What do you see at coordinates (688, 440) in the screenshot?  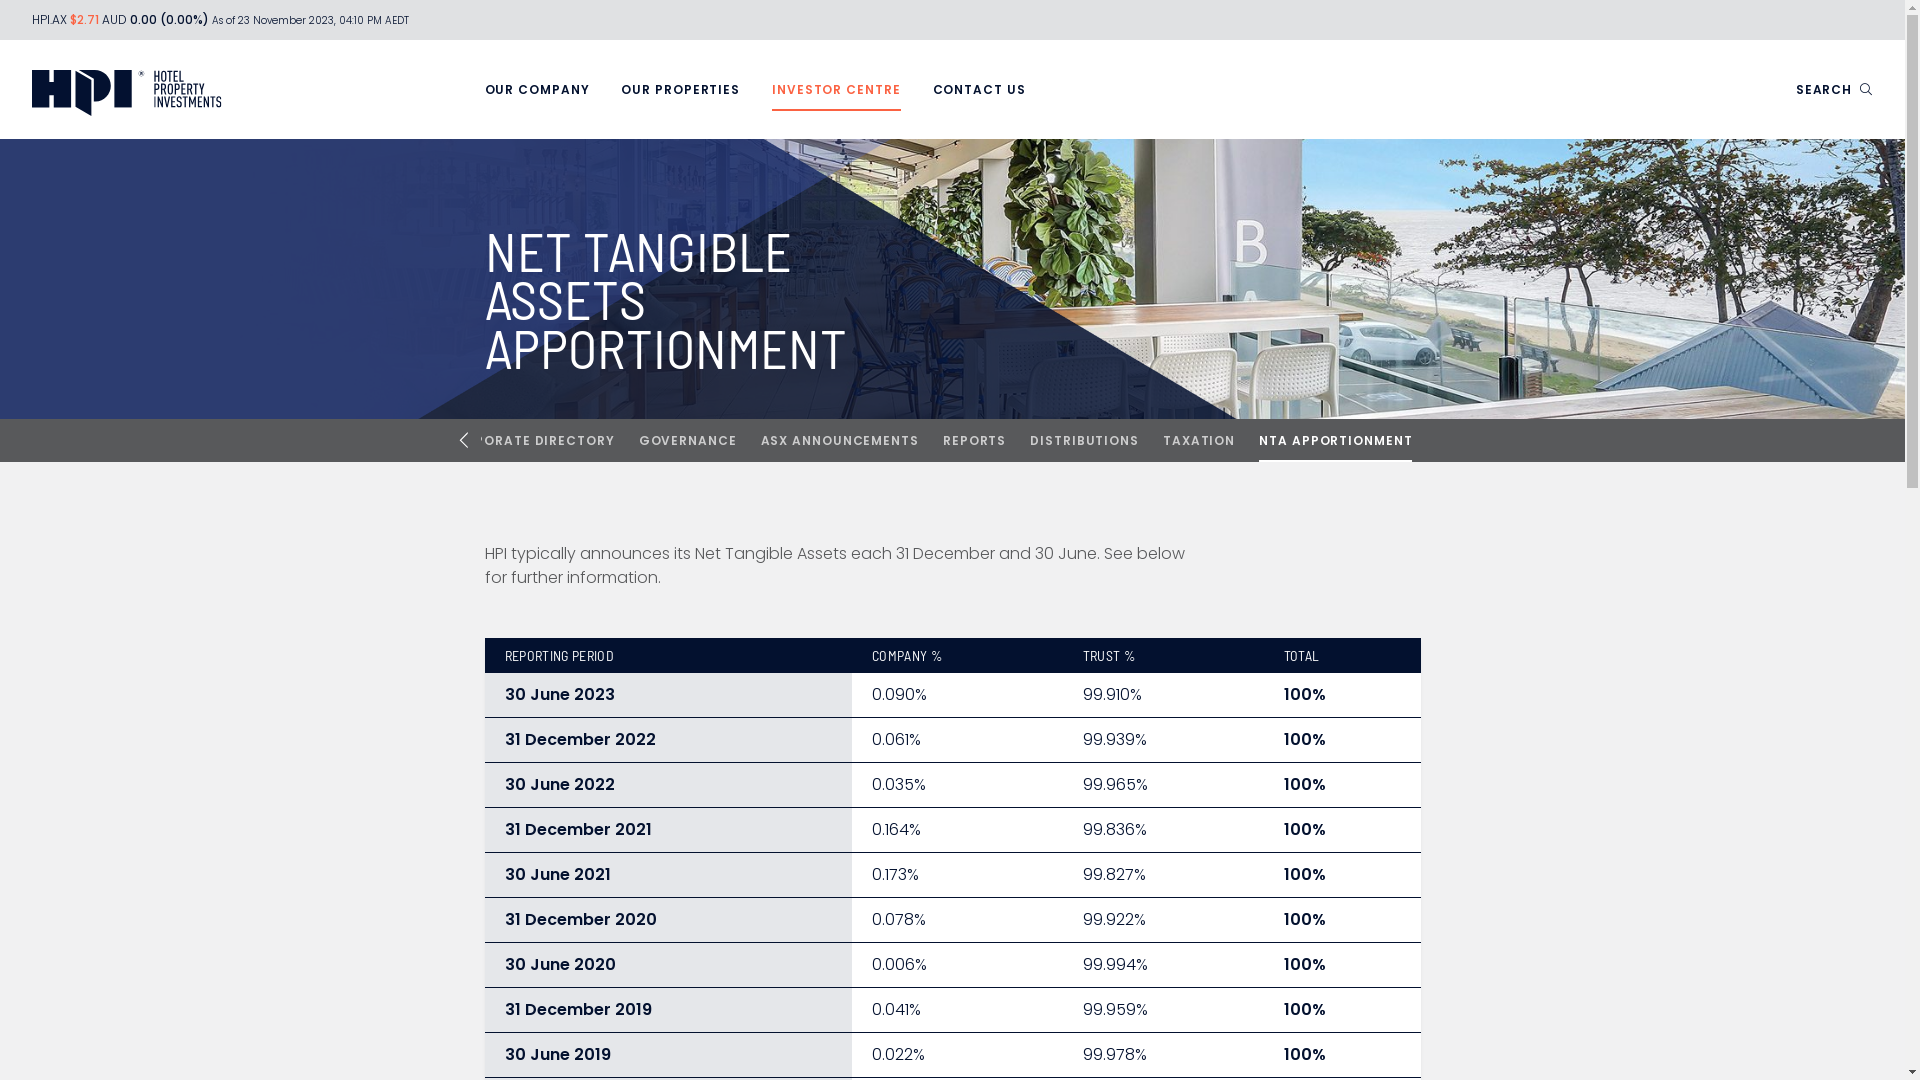 I see `GOVERNANCE` at bounding box center [688, 440].